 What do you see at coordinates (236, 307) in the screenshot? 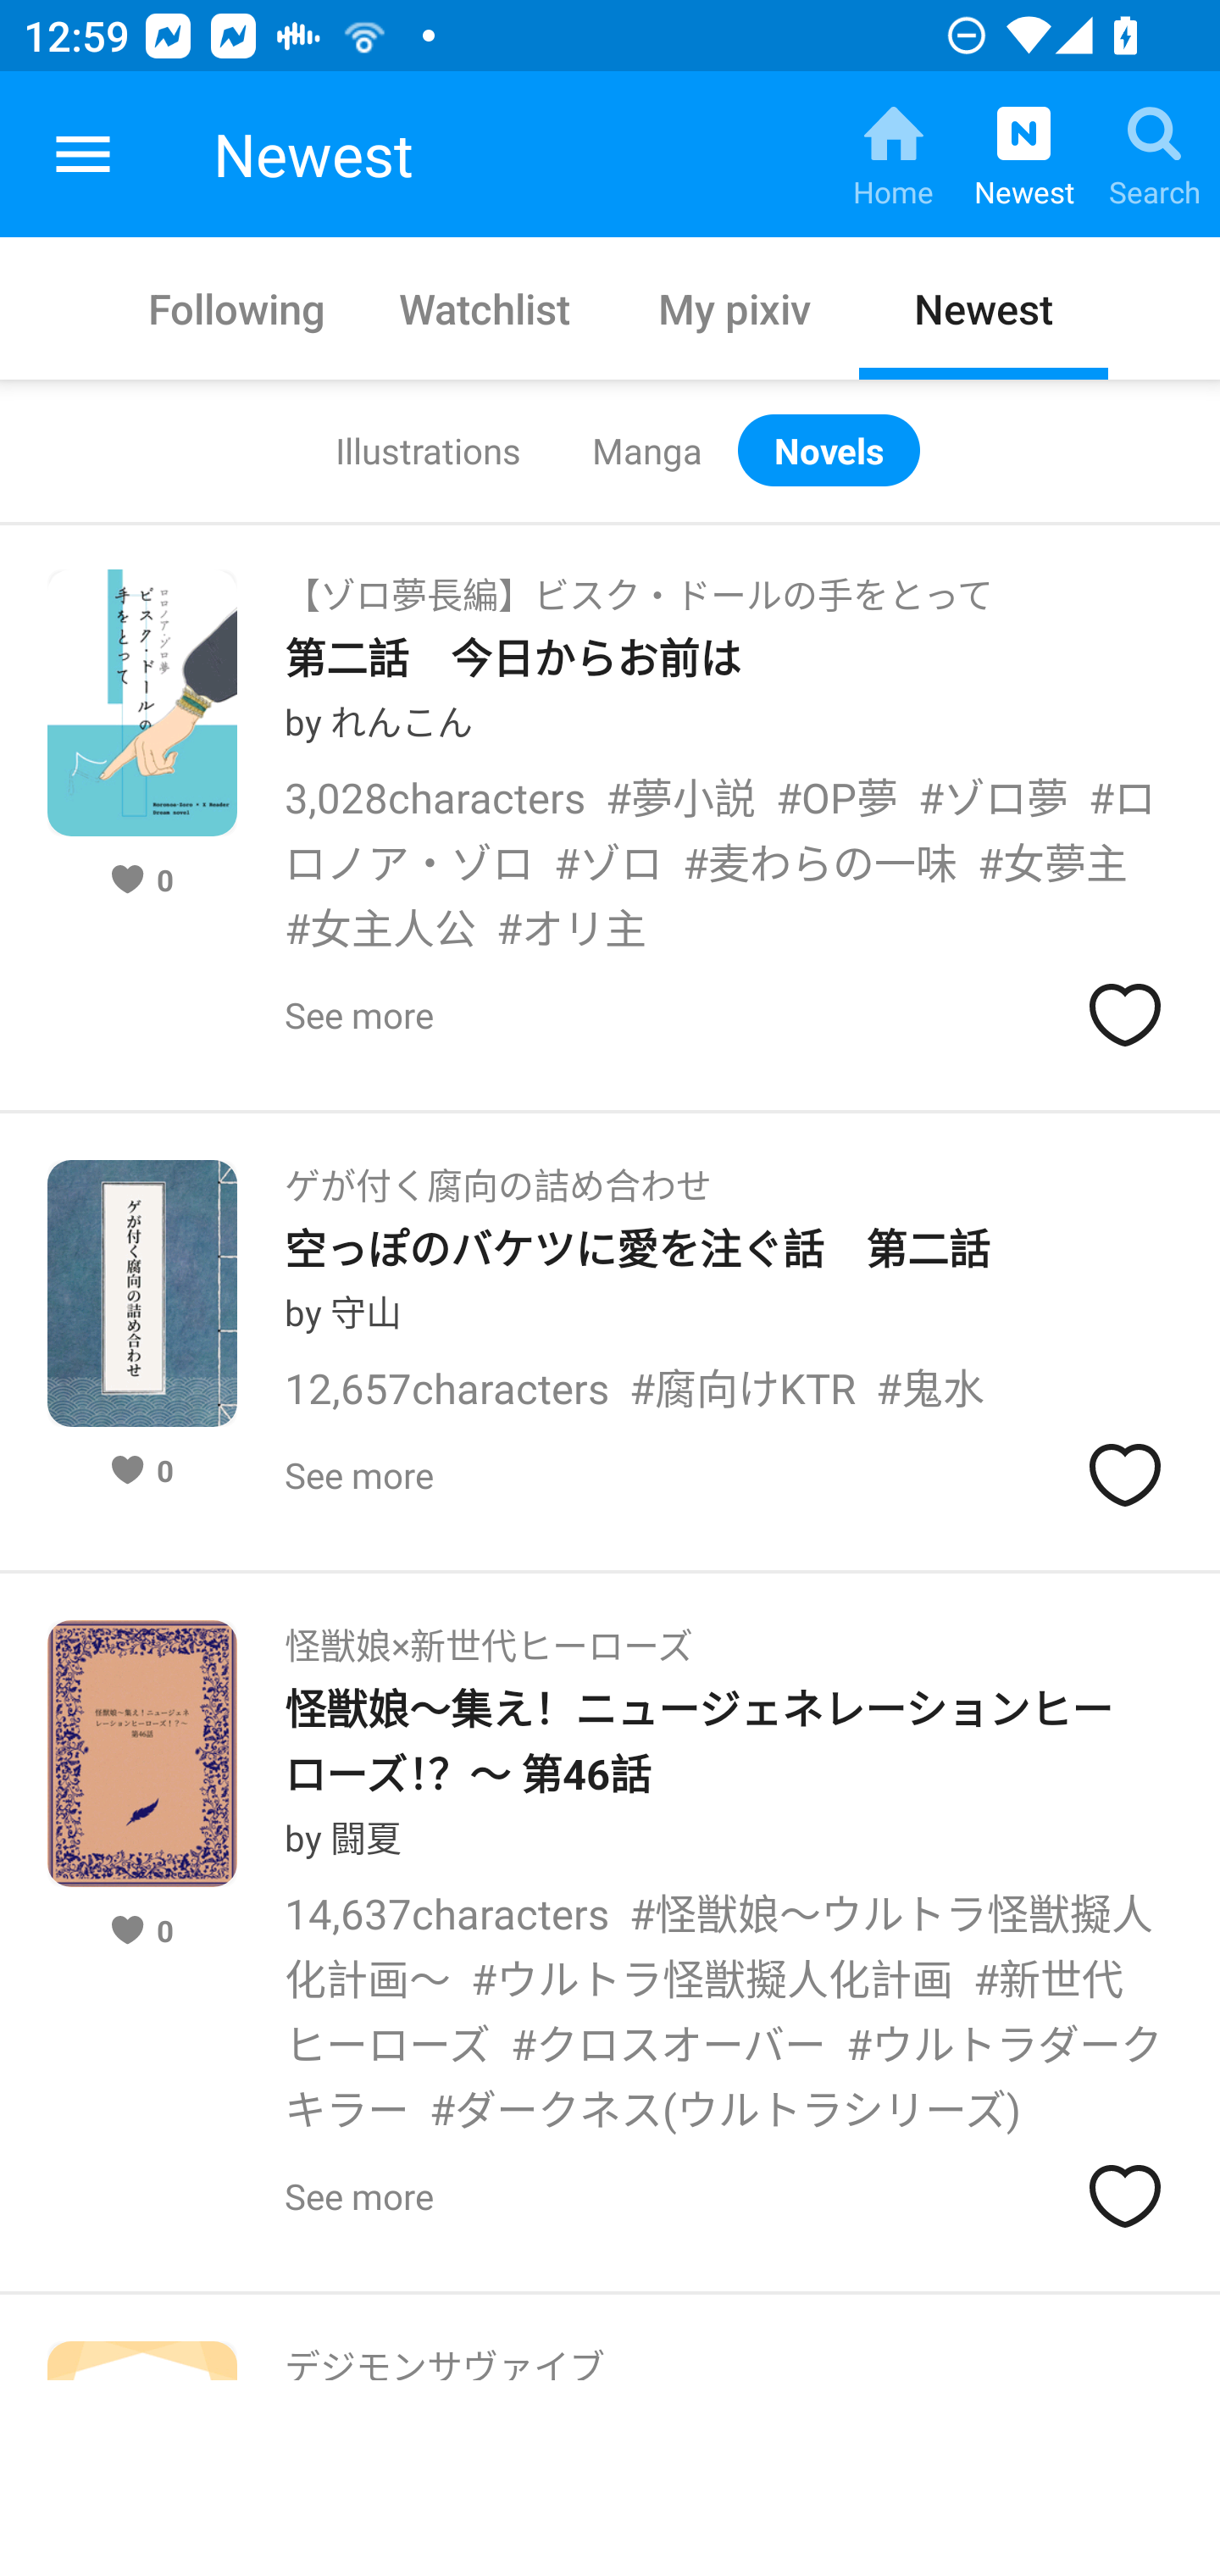
I see `Following` at bounding box center [236, 307].